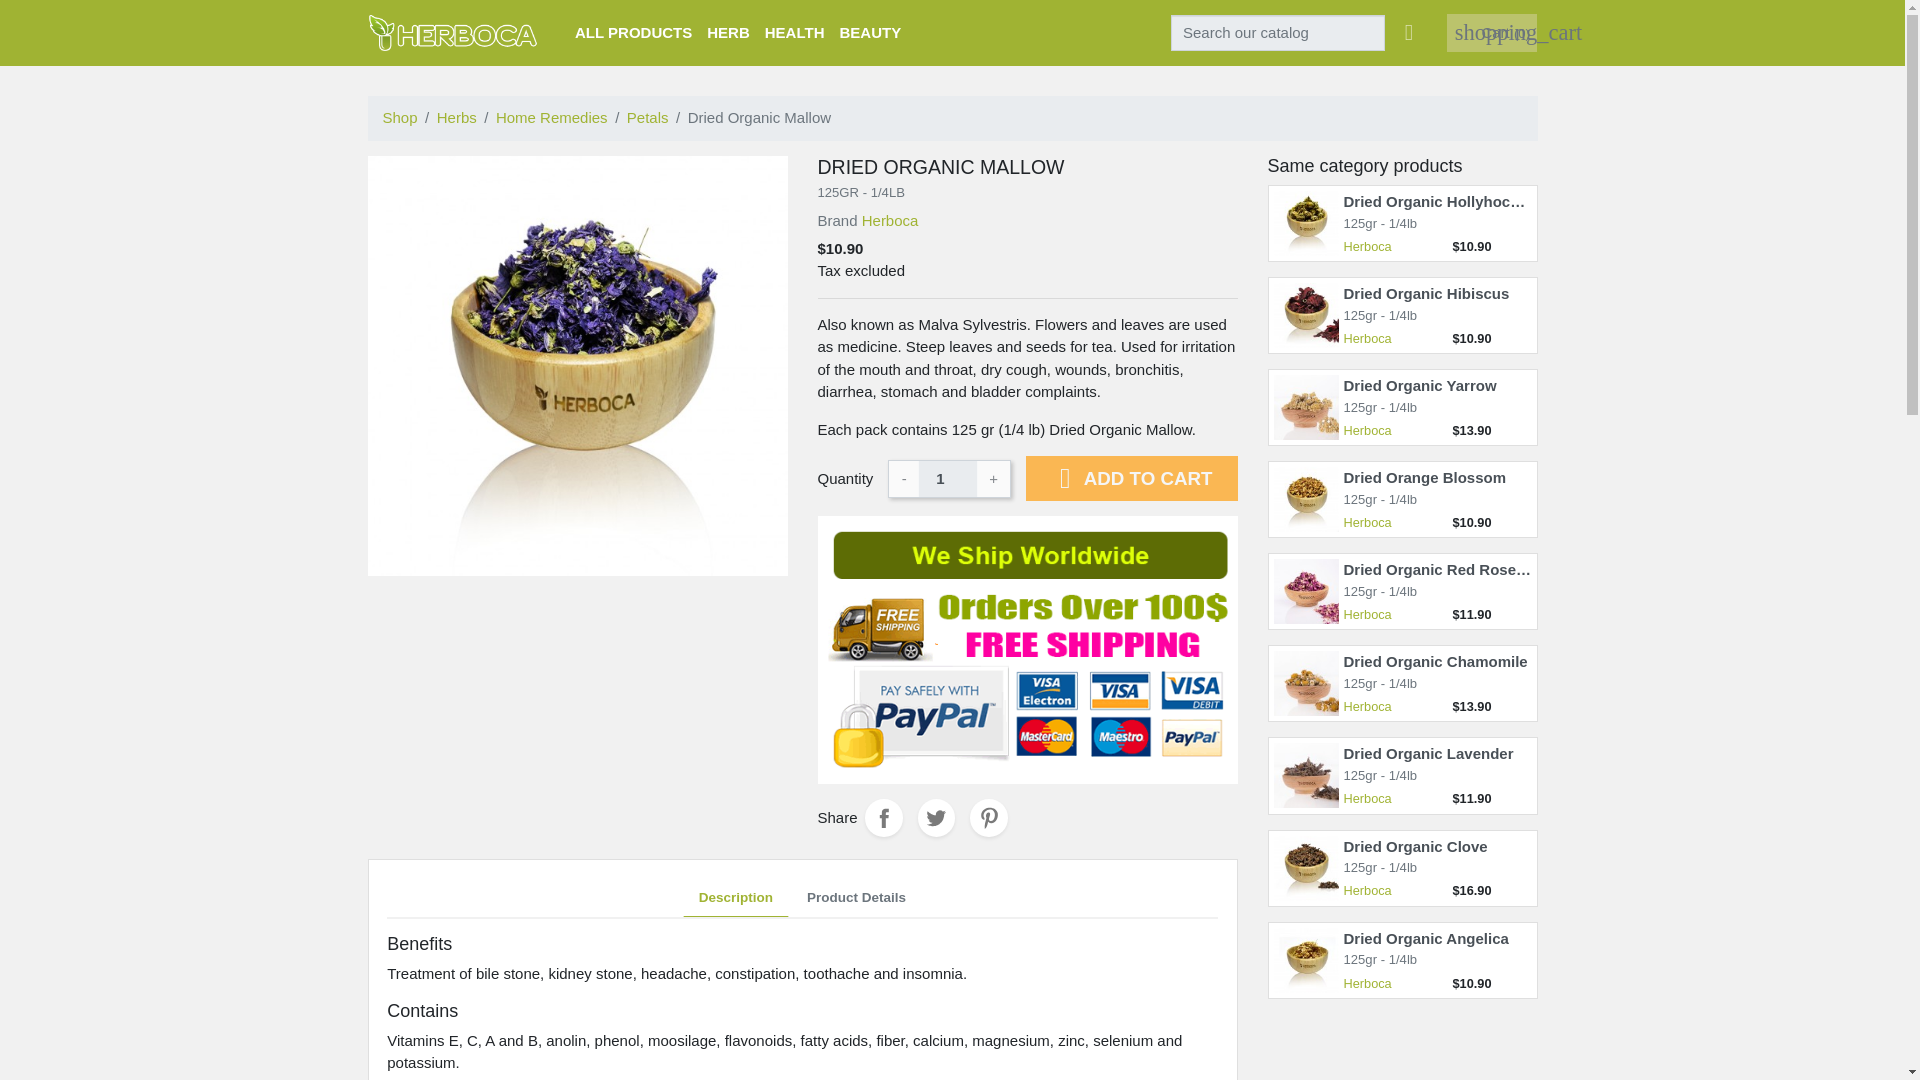  What do you see at coordinates (552, 118) in the screenshot?
I see `Home Remedies` at bounding box center [552, 118].